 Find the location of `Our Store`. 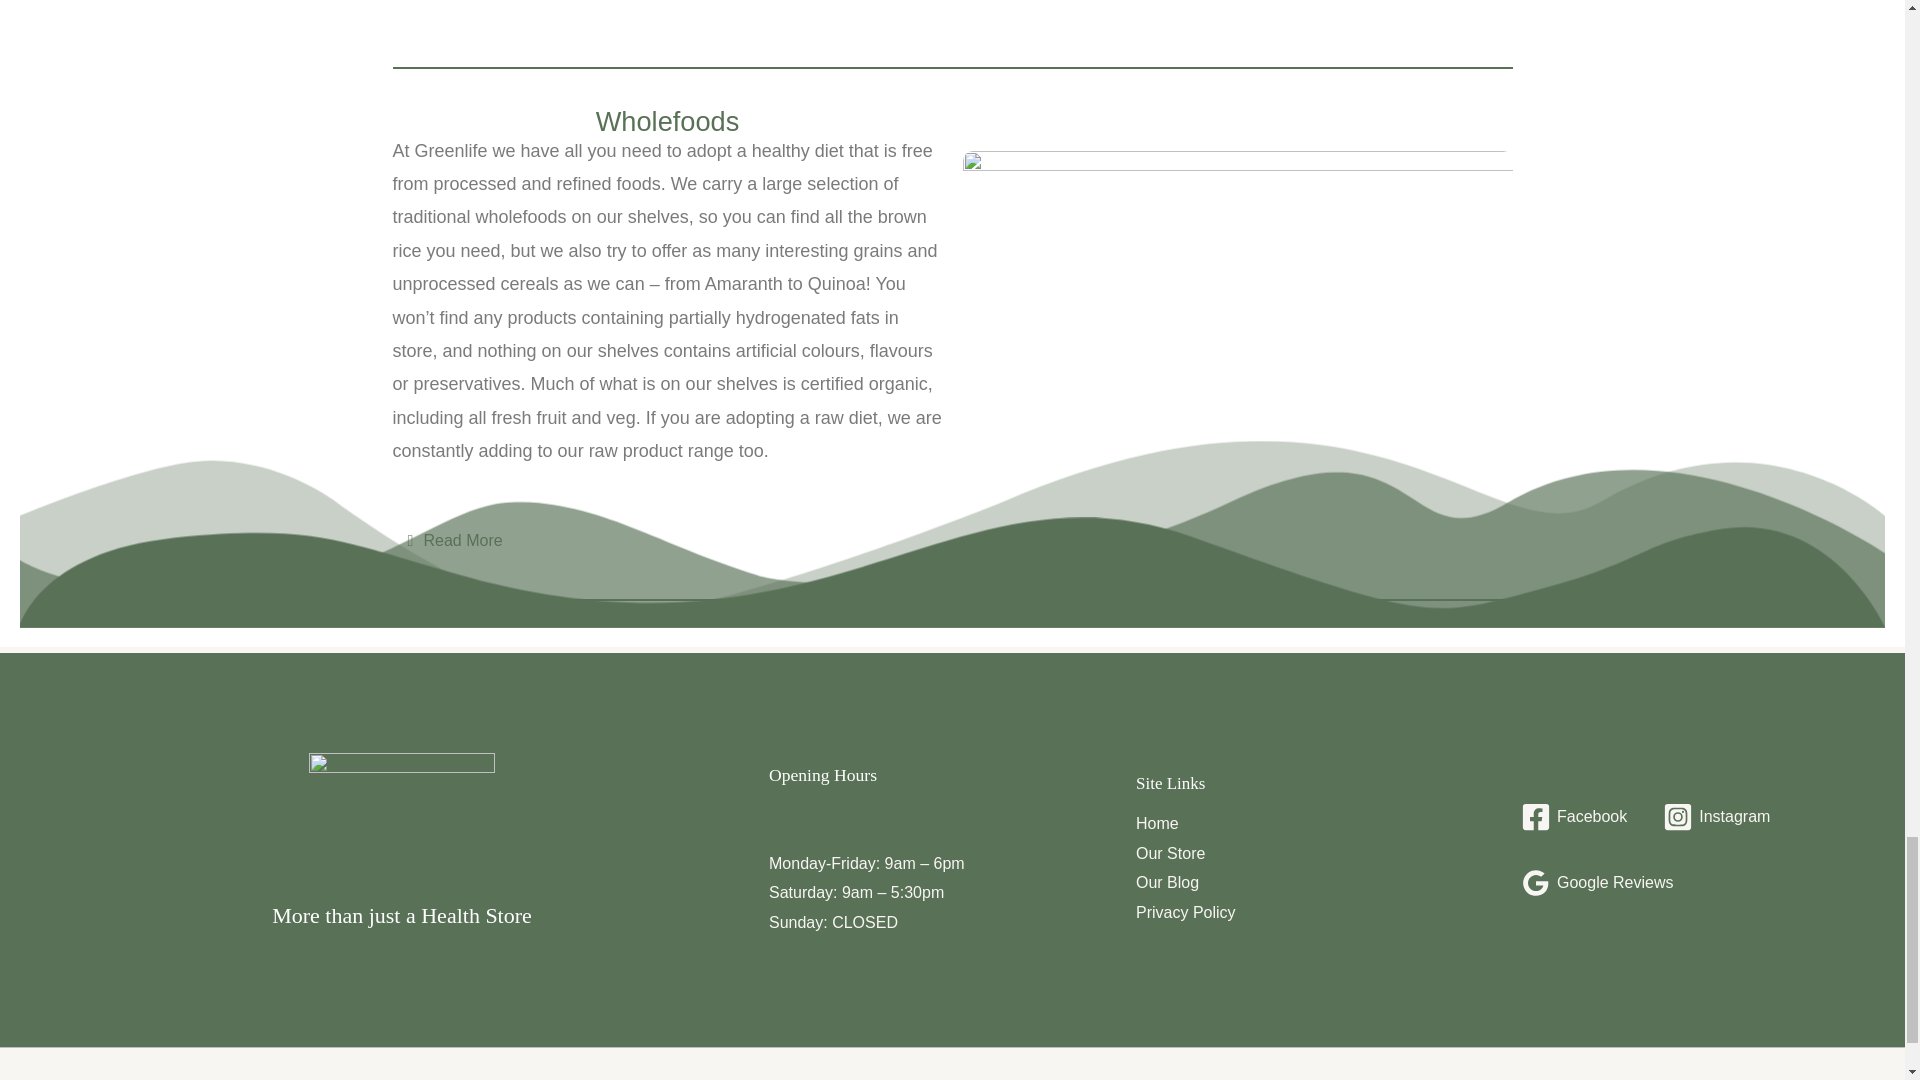

Our Store is located at coordinates (1170, 852).